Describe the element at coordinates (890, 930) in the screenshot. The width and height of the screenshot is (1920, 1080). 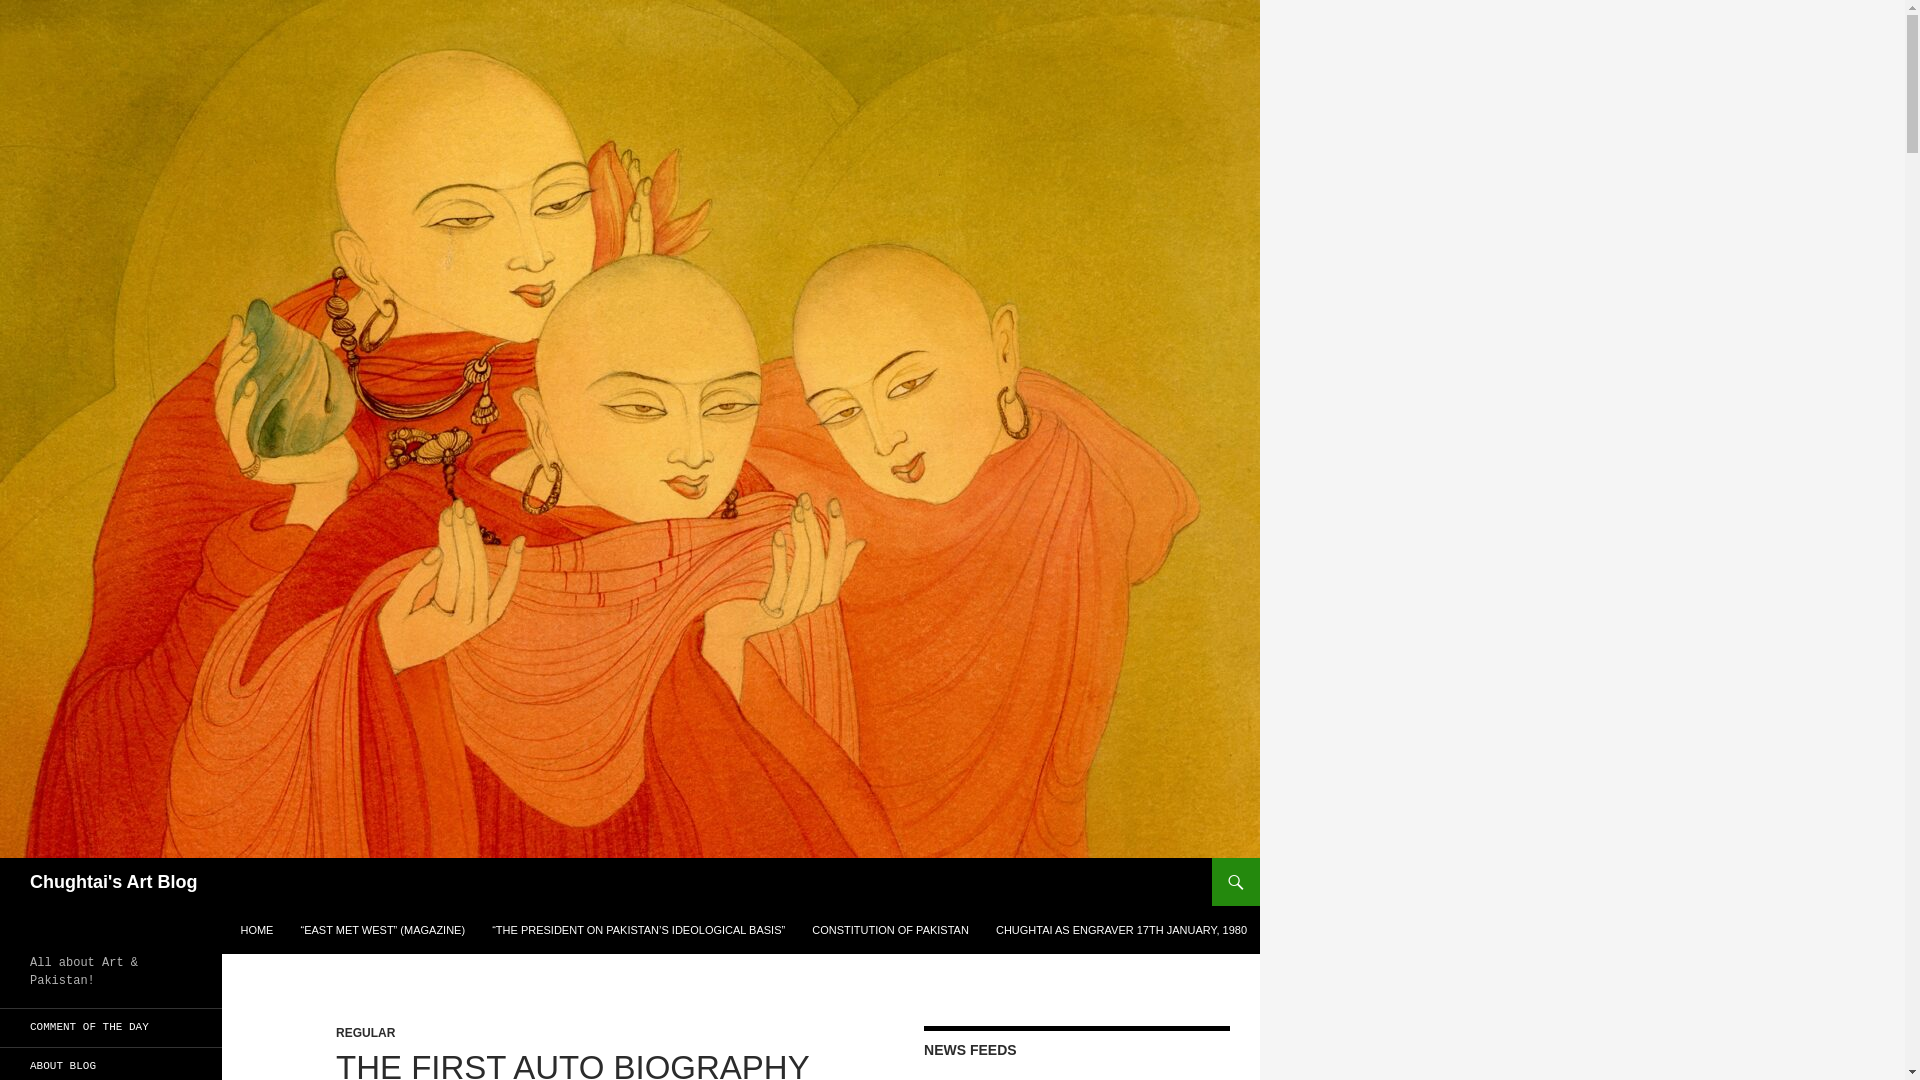
I see `CONSTITUTION OF PAKISTAN` at that location.